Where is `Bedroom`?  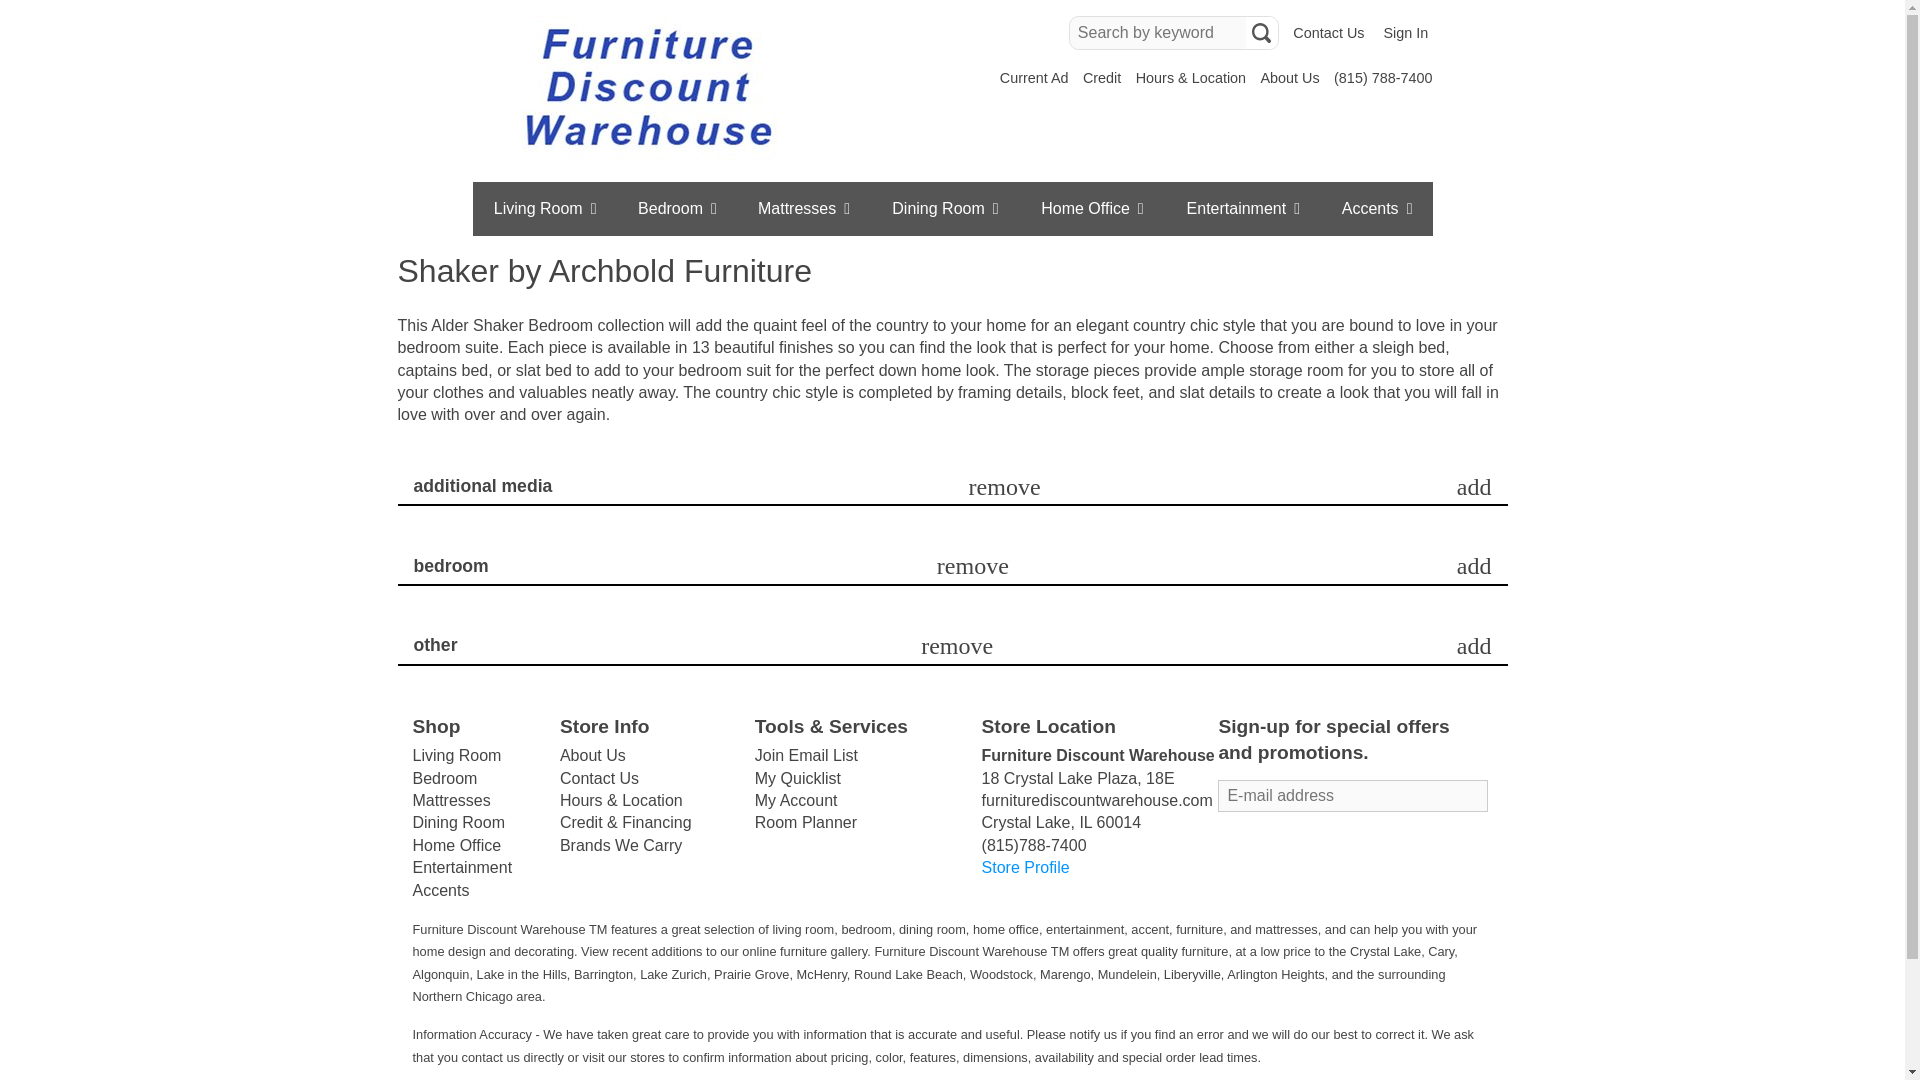
Bedroom is located at coordinates (678, 209).